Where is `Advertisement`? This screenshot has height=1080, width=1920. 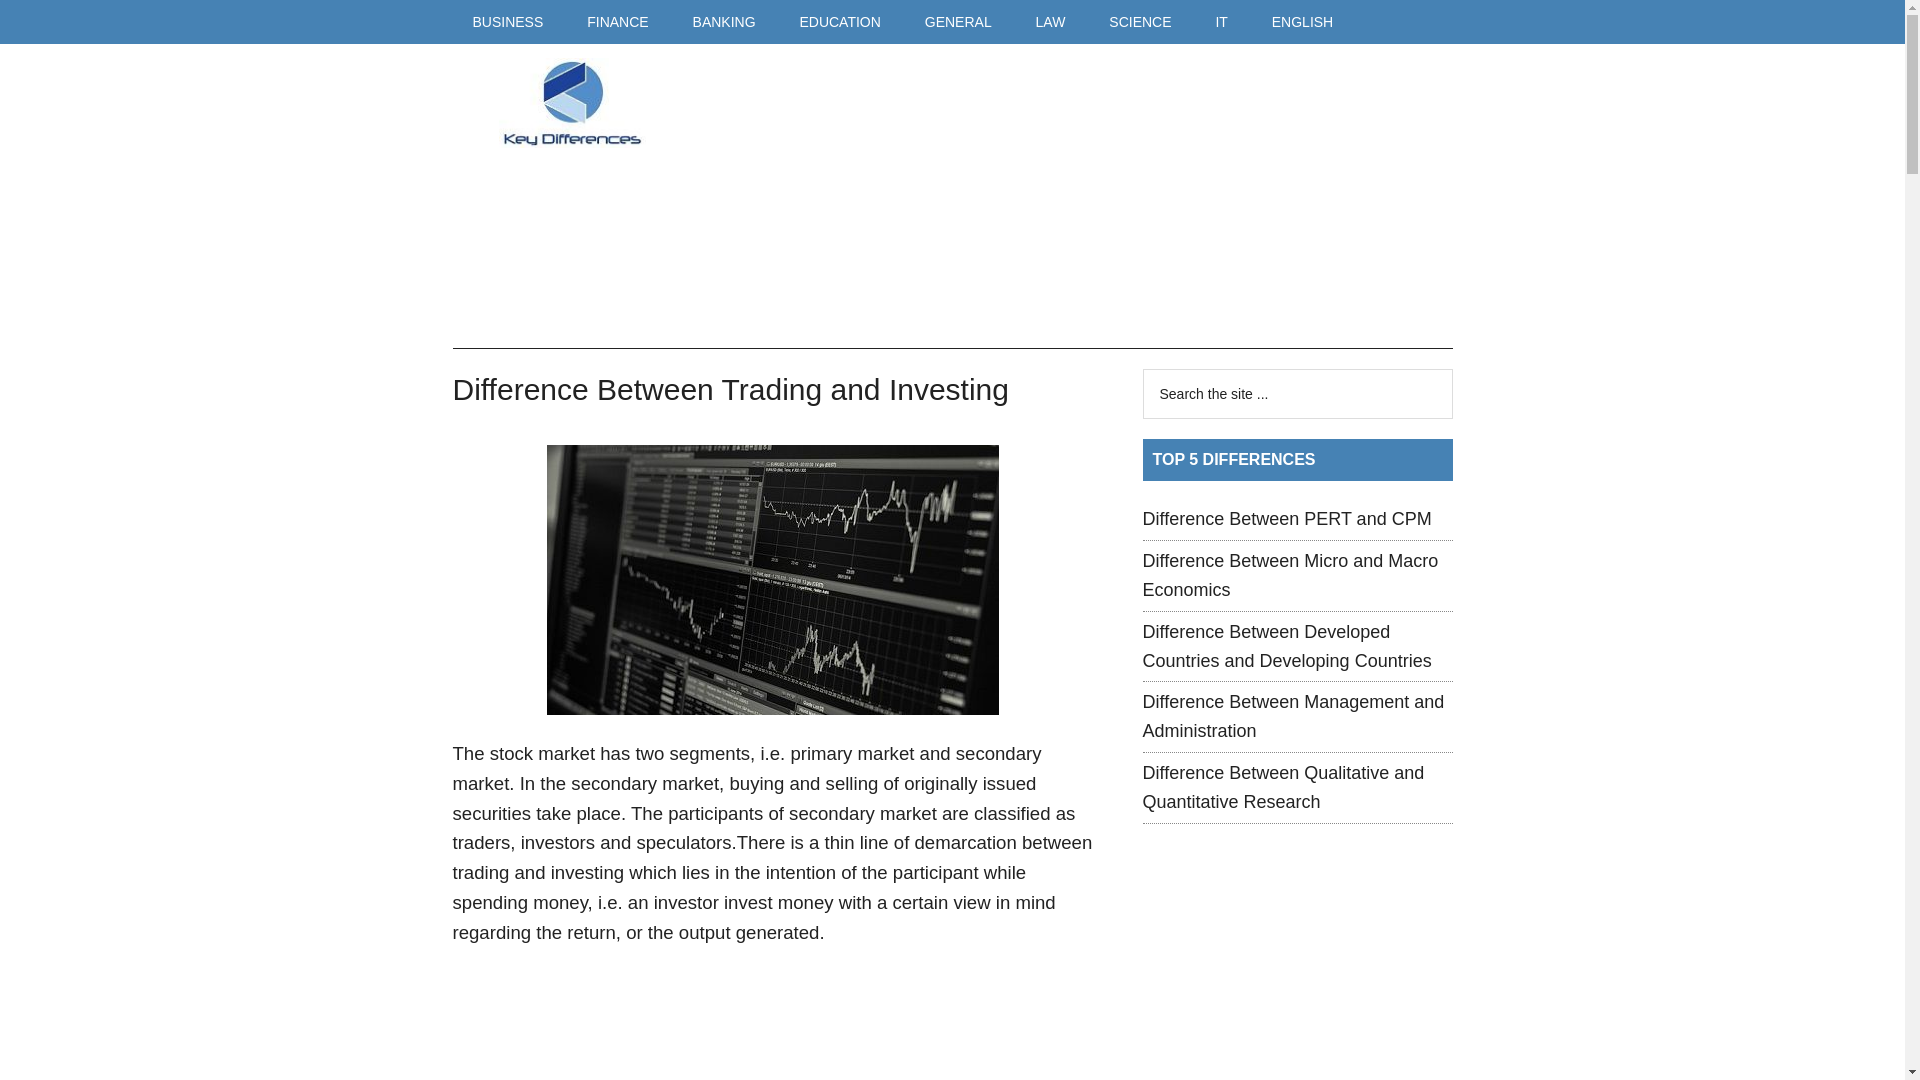 Advertisement is located at coordinates (1056, 198).